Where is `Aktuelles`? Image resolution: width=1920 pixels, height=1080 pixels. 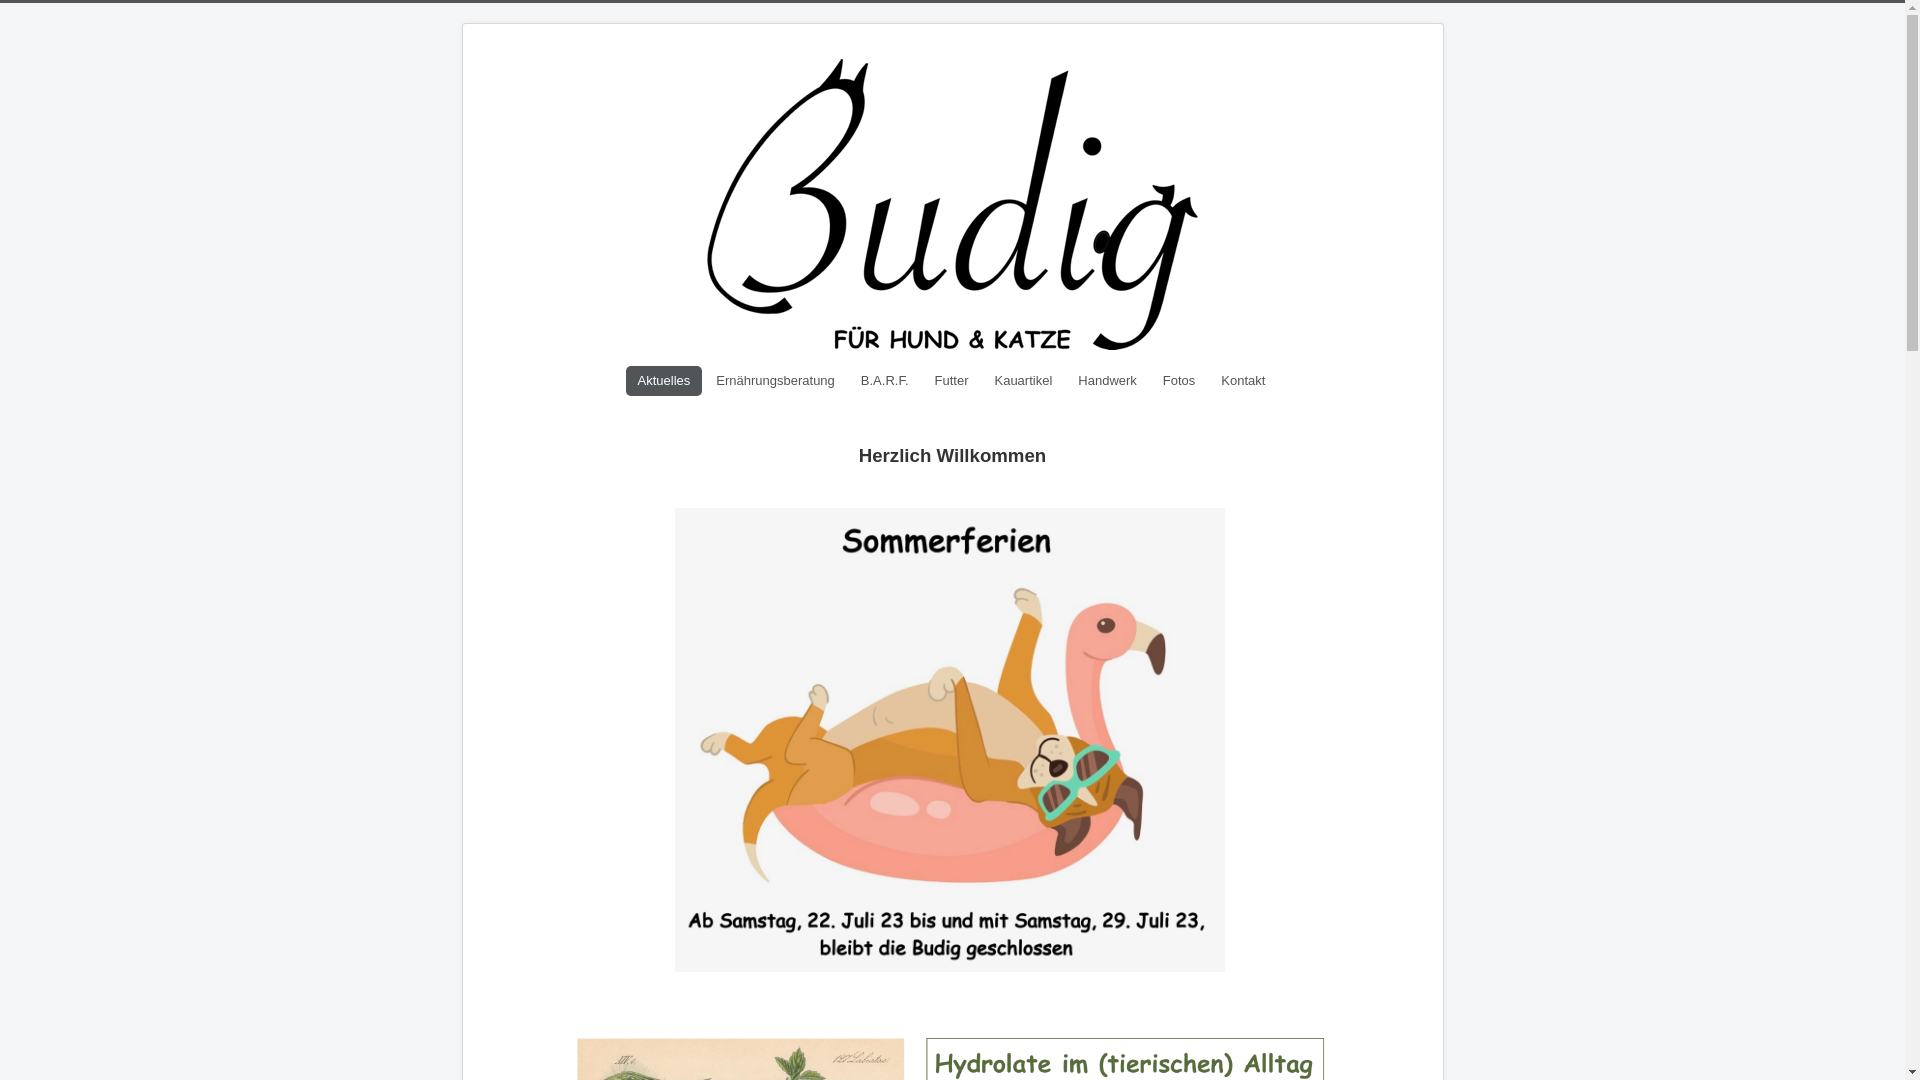
Aktuelles is located at coordinates (664, 381).